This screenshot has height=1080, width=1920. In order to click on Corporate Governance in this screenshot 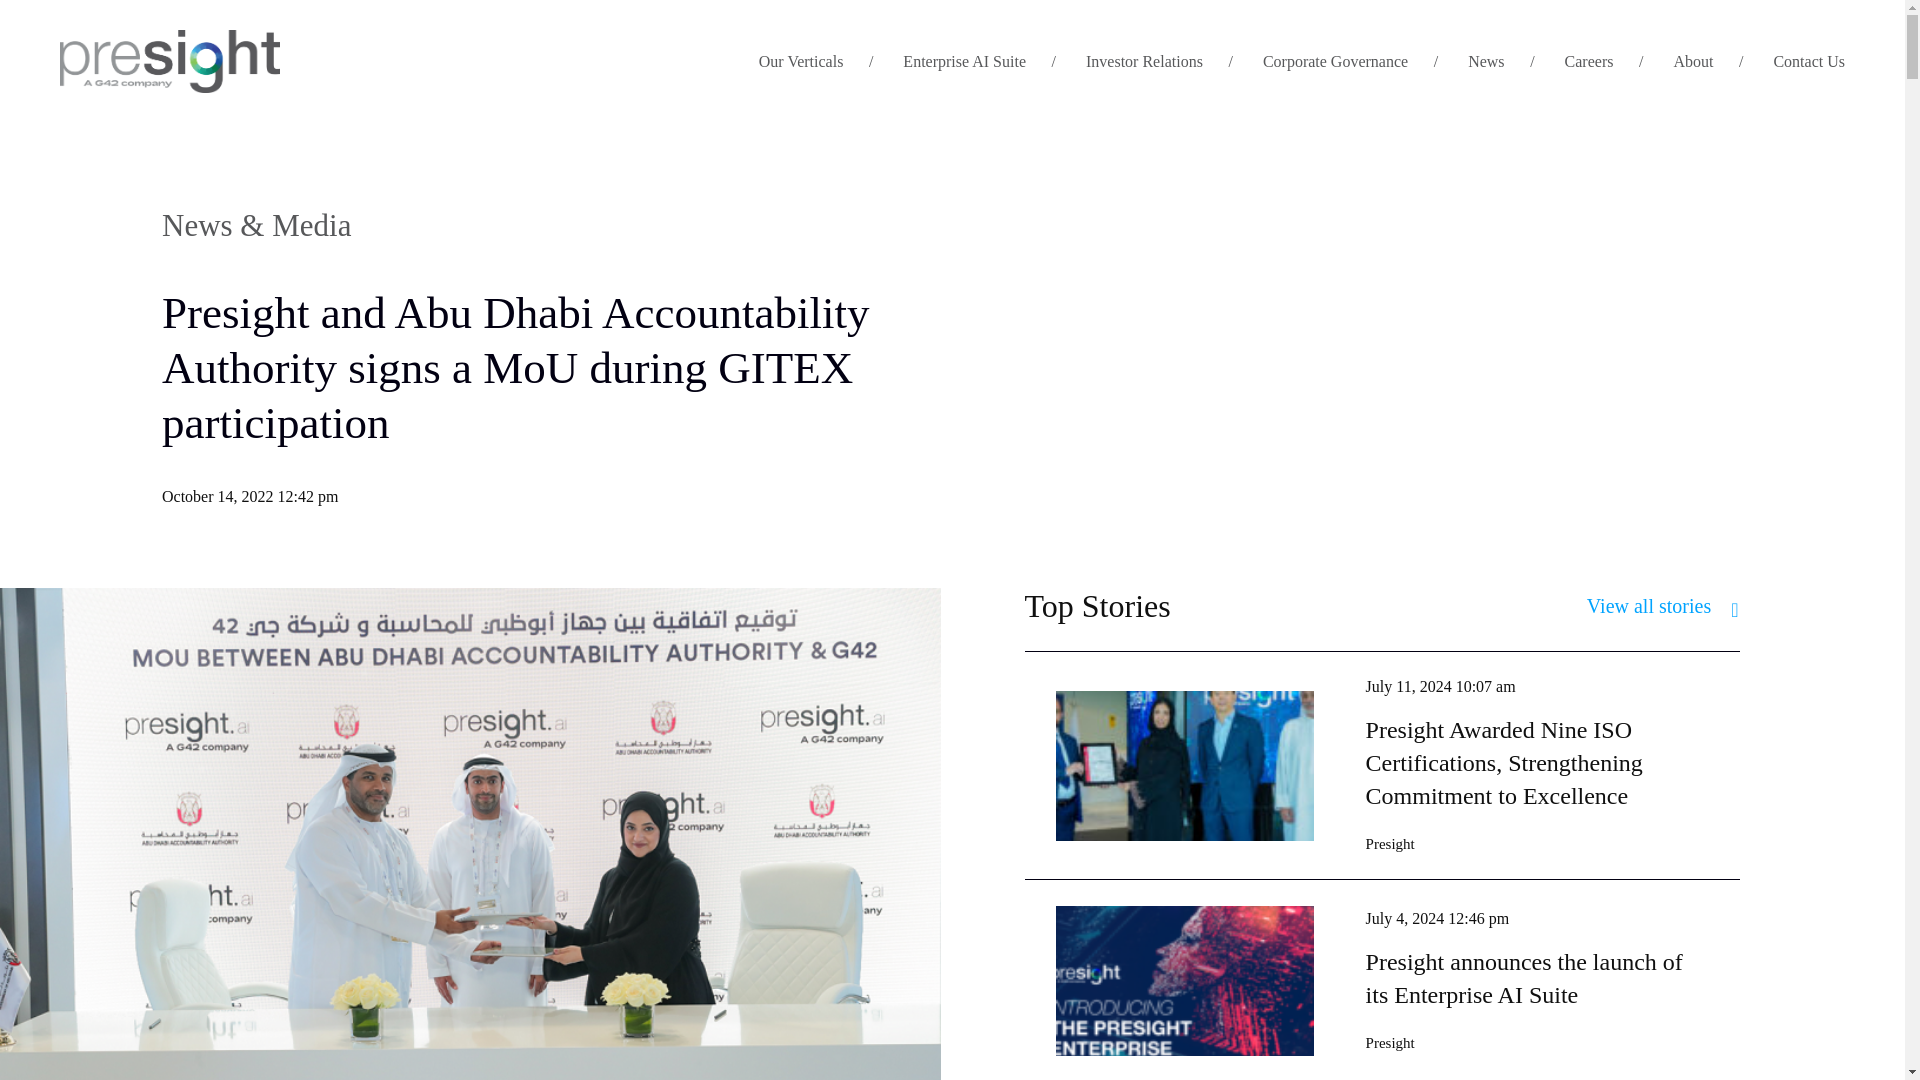, I will do `click(1335, 62)`.